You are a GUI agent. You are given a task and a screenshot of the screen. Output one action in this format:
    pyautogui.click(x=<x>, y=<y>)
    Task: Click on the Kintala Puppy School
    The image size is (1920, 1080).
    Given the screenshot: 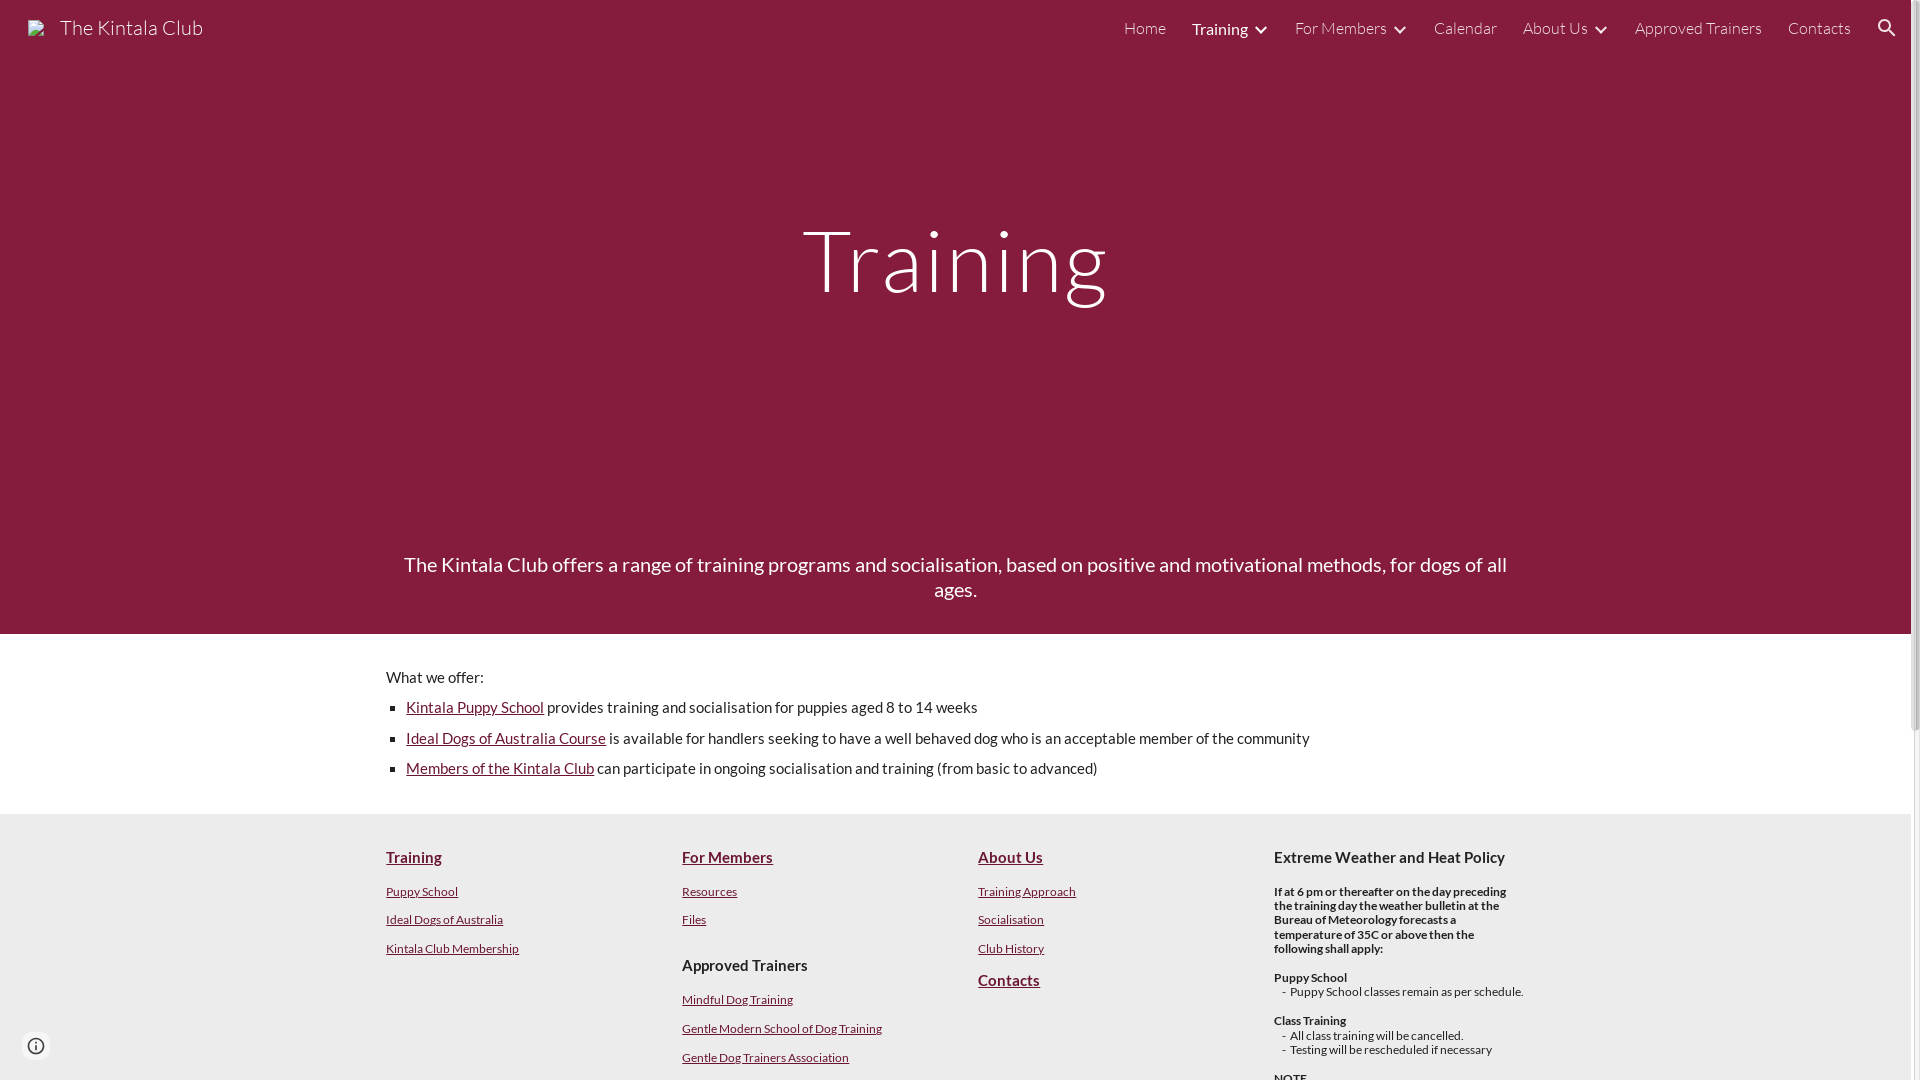 What is the action you would take?
    pyautogui.click(x=475, y=708)
    